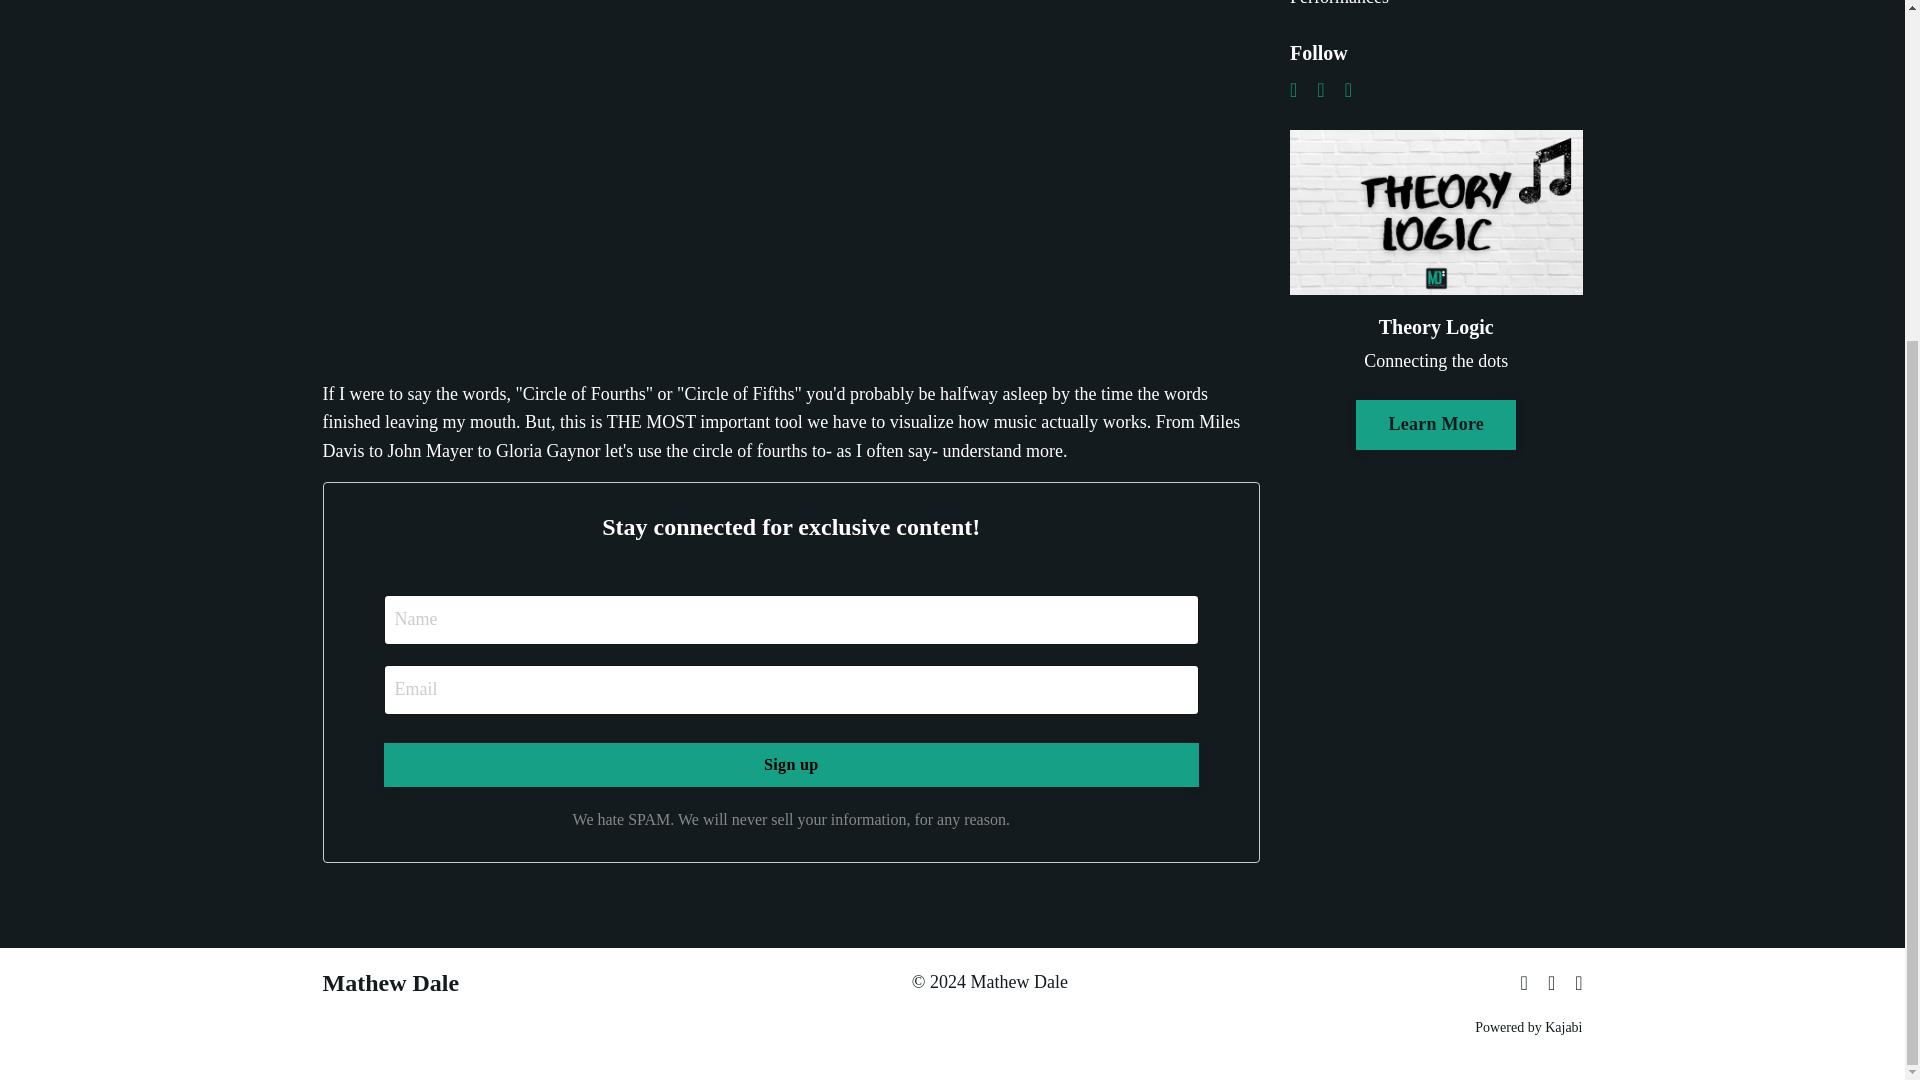  Describe the element at coordinates (1436, 6) in the screenshot. I see `Performances` at that location.